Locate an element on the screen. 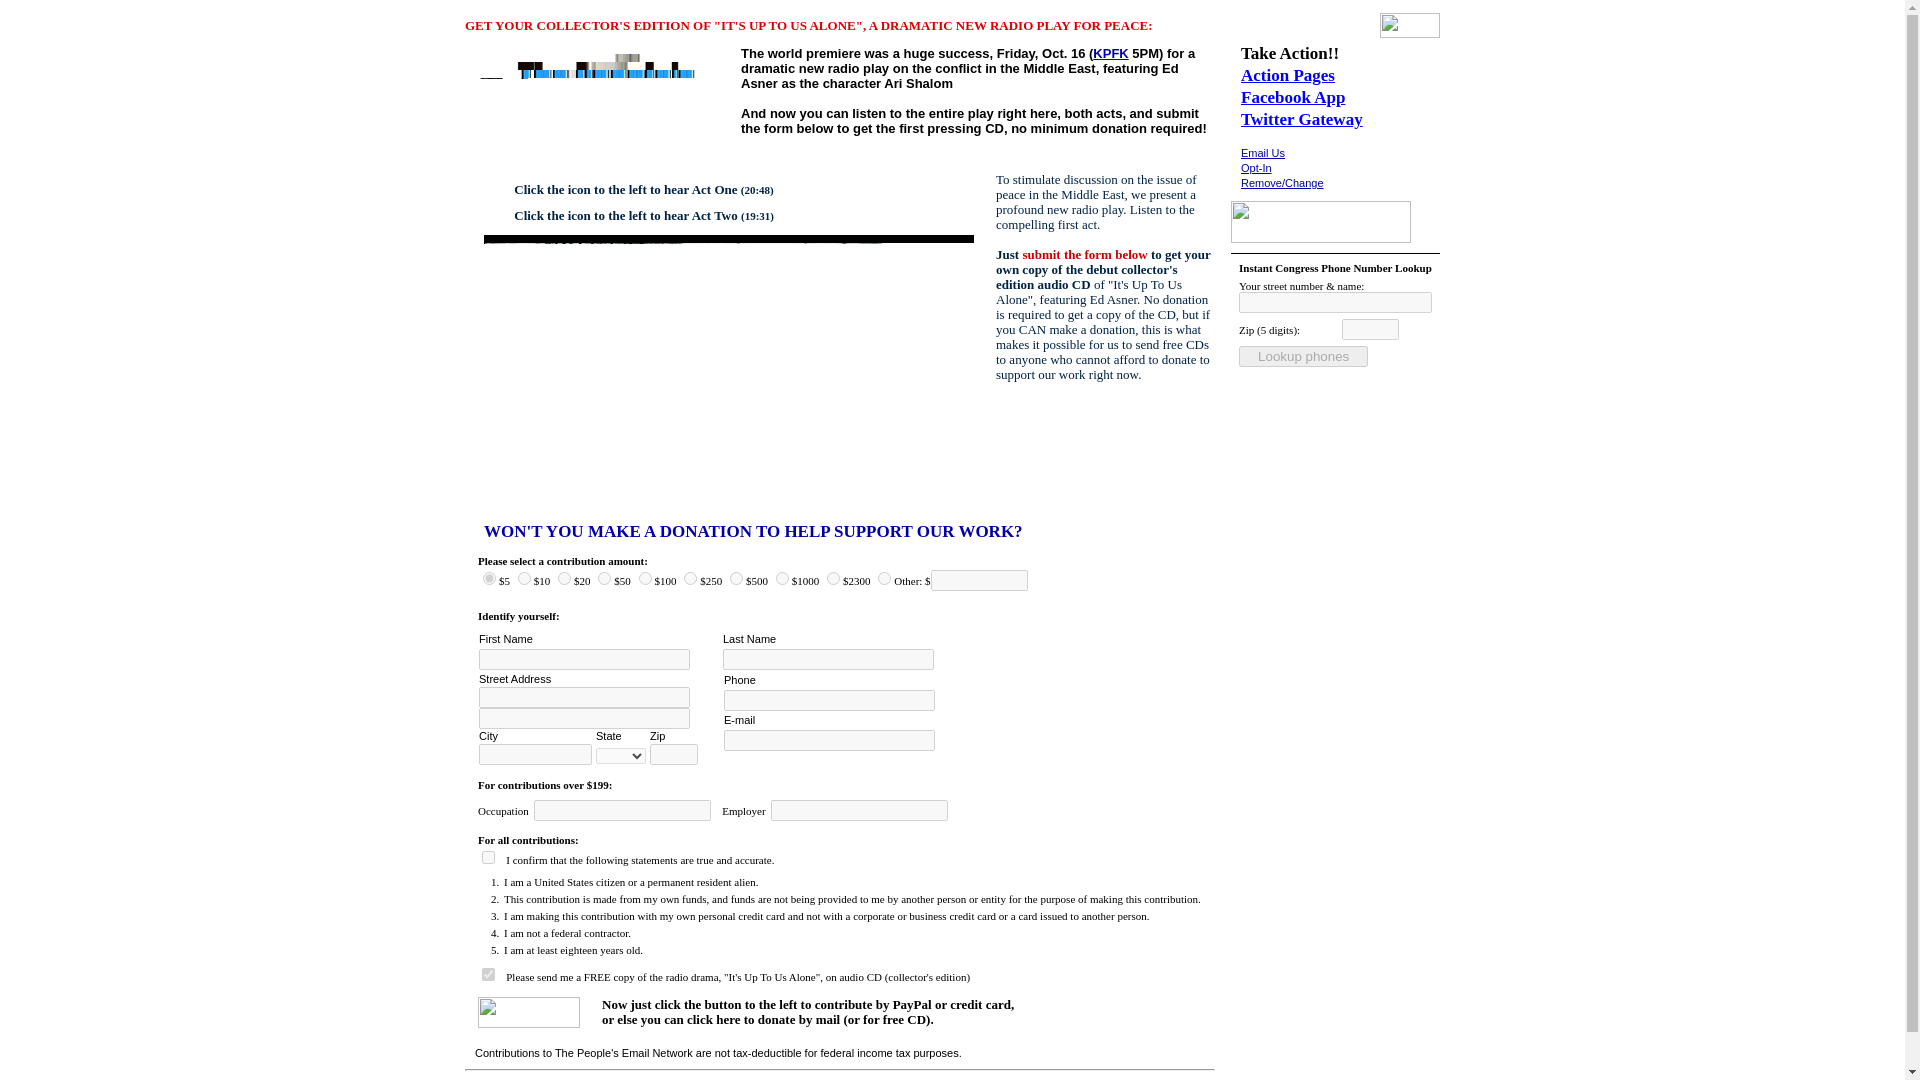  Twitter Gateway is located at coordinates (1302, 119).